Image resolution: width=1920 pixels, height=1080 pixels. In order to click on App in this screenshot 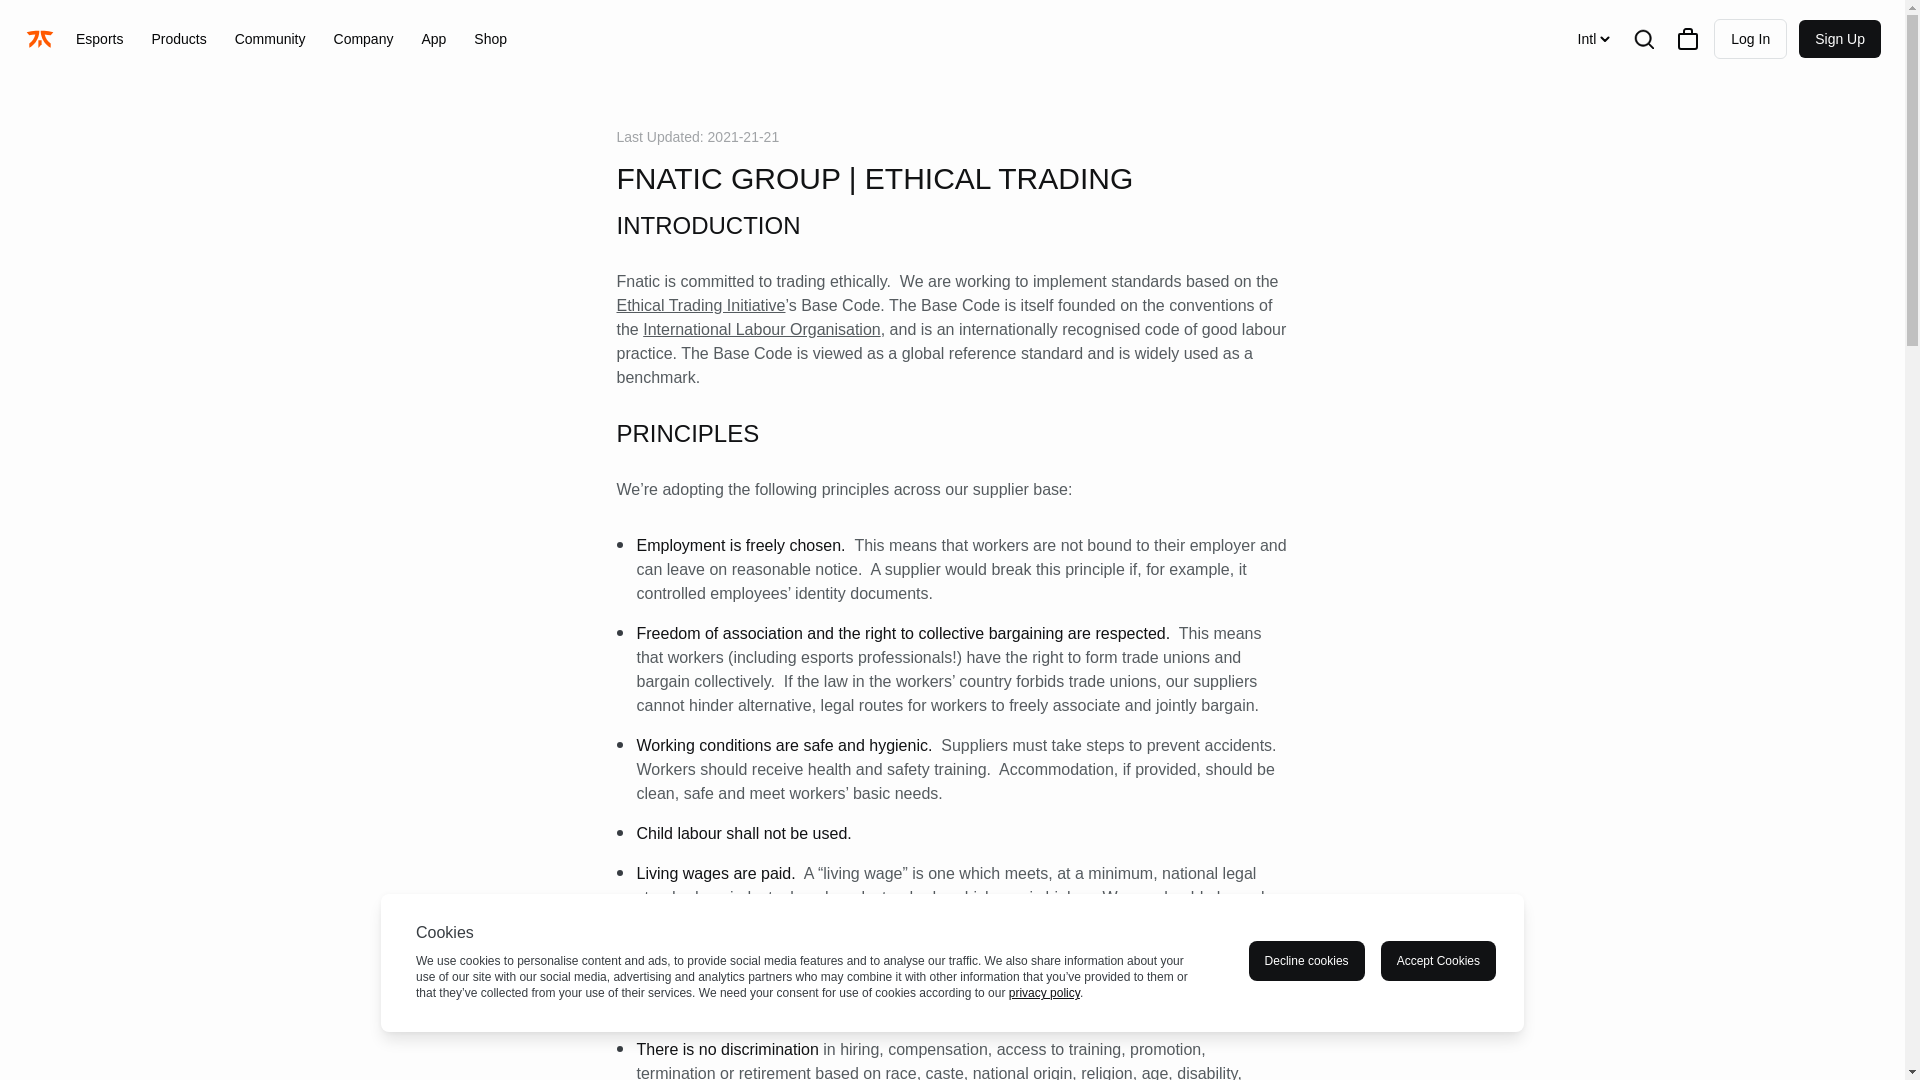, I will do `click(432, 38)`.